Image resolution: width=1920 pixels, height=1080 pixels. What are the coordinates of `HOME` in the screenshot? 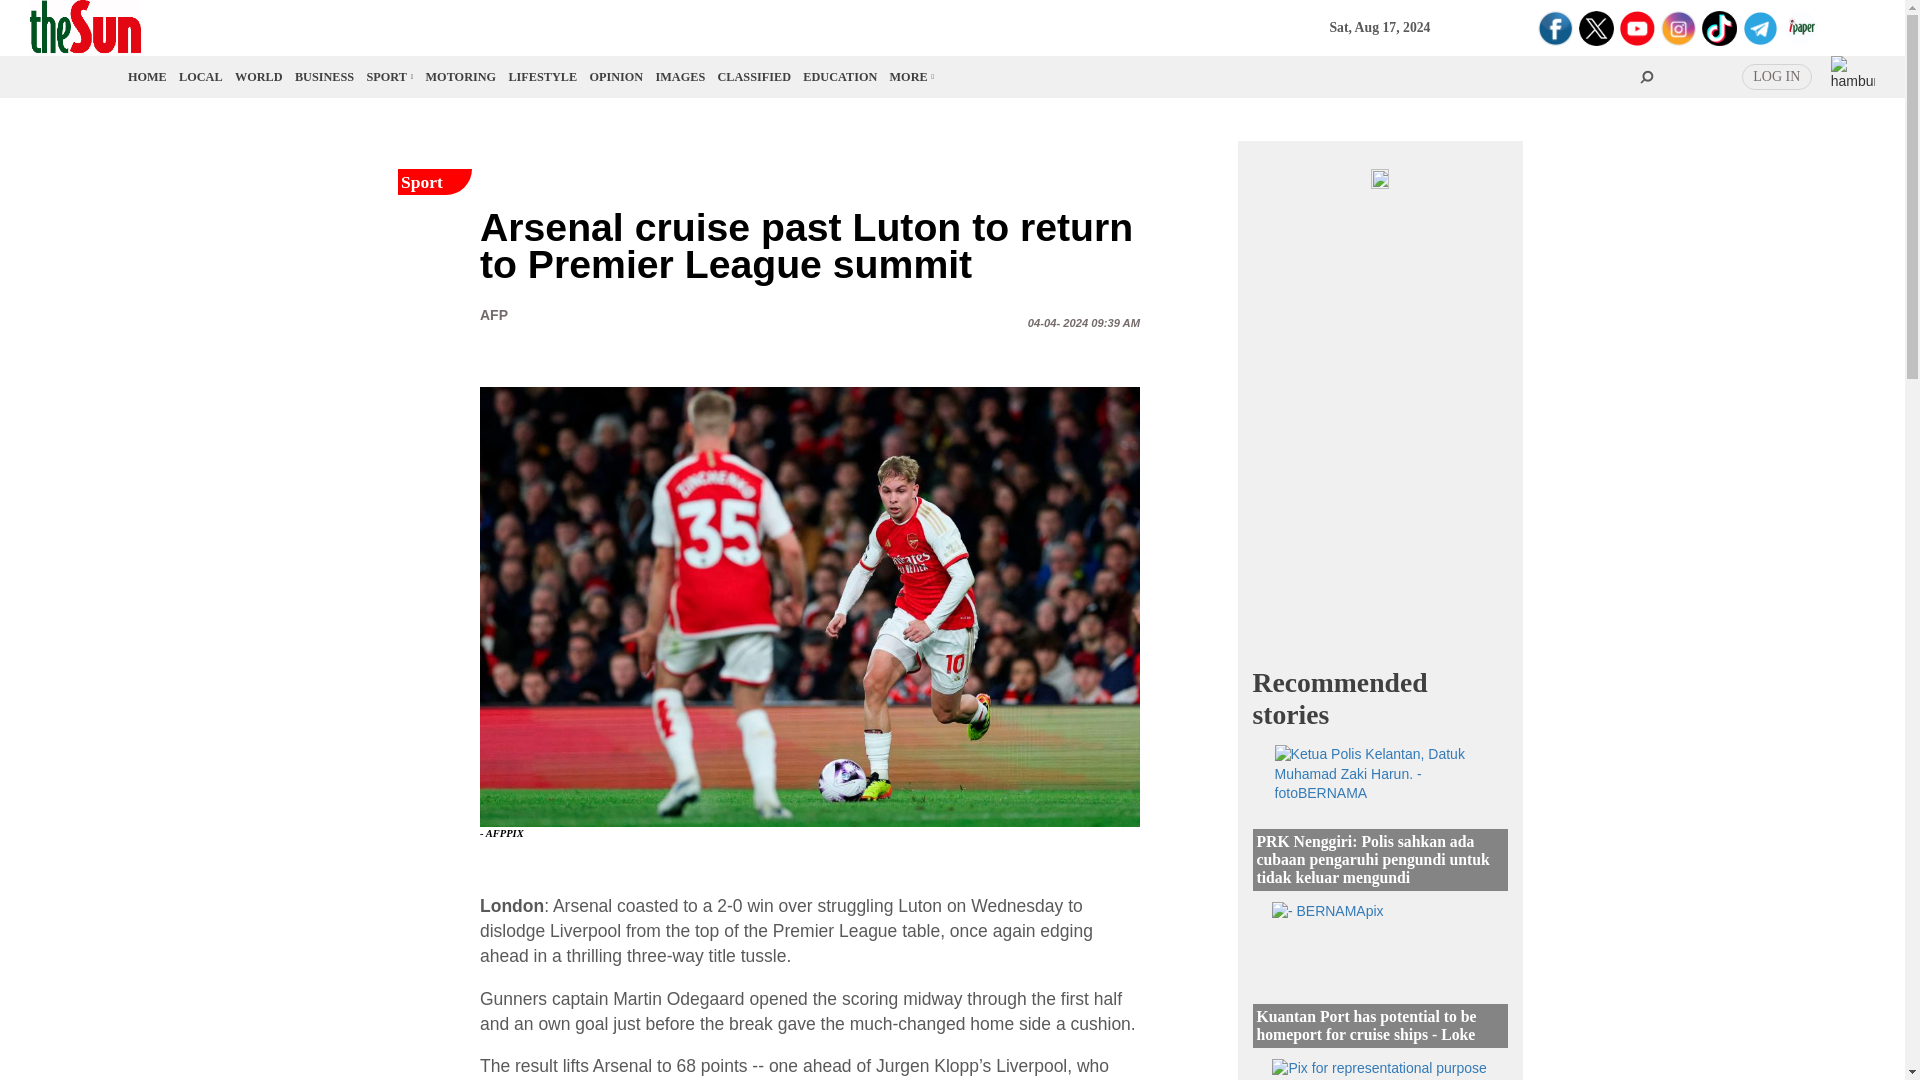 It's located at (148, 76).